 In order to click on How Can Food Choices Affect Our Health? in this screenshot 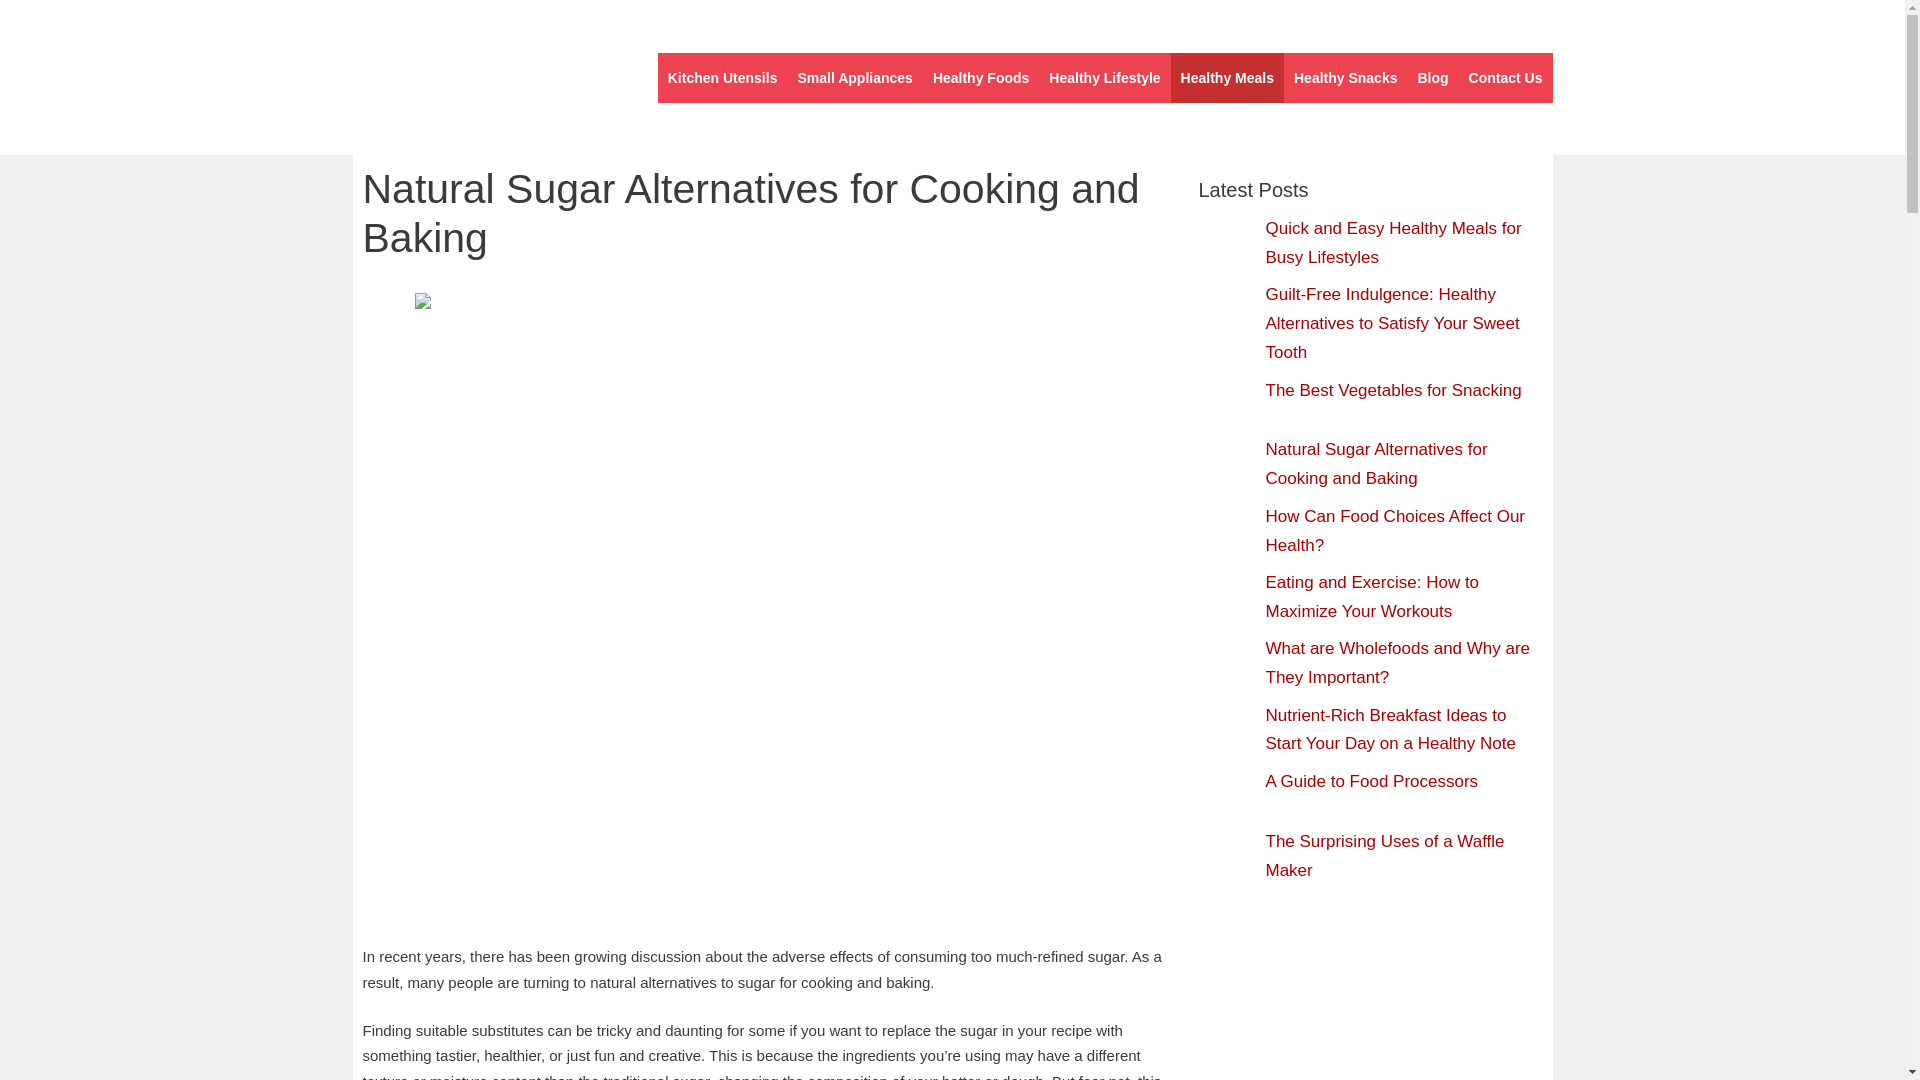, I will do `click(1396, 530)`.